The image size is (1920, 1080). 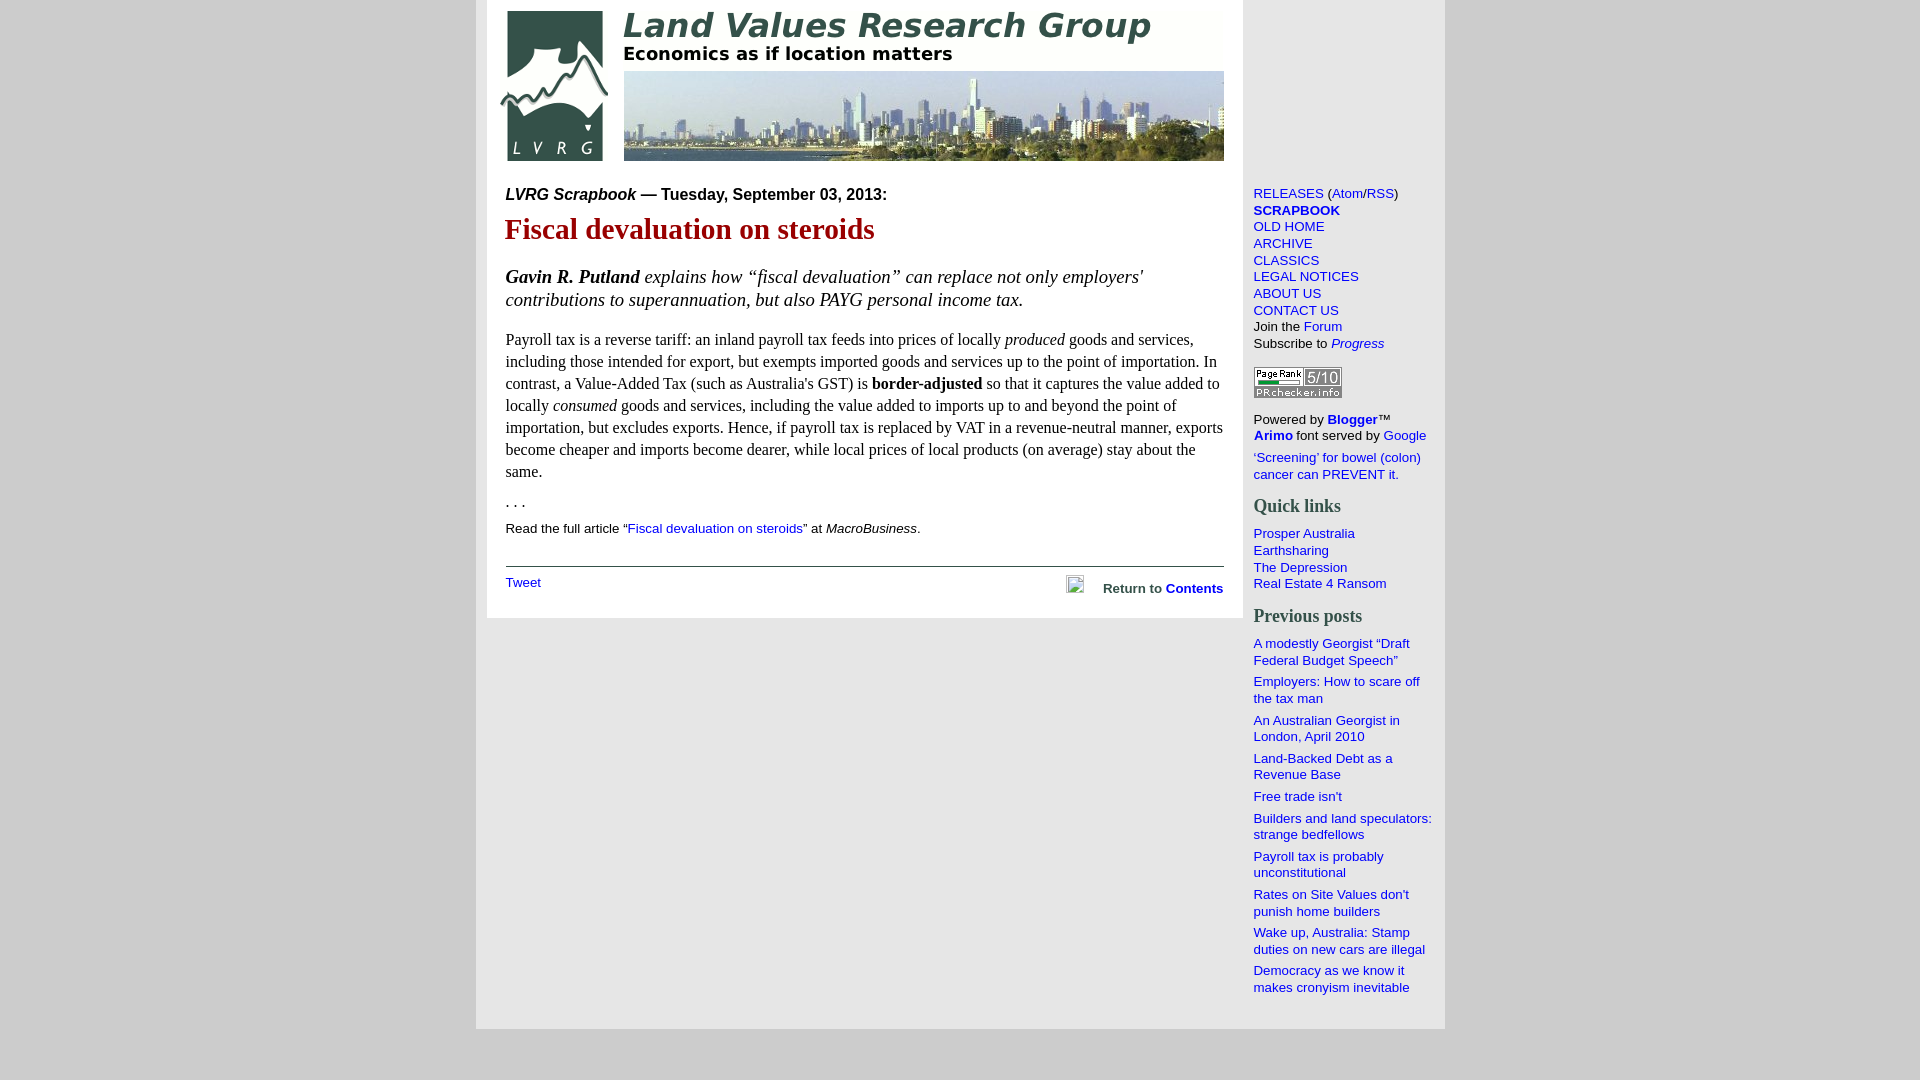 I want to click on Rates on Site Values don't punish home builders, so click(x=1332, y=903).